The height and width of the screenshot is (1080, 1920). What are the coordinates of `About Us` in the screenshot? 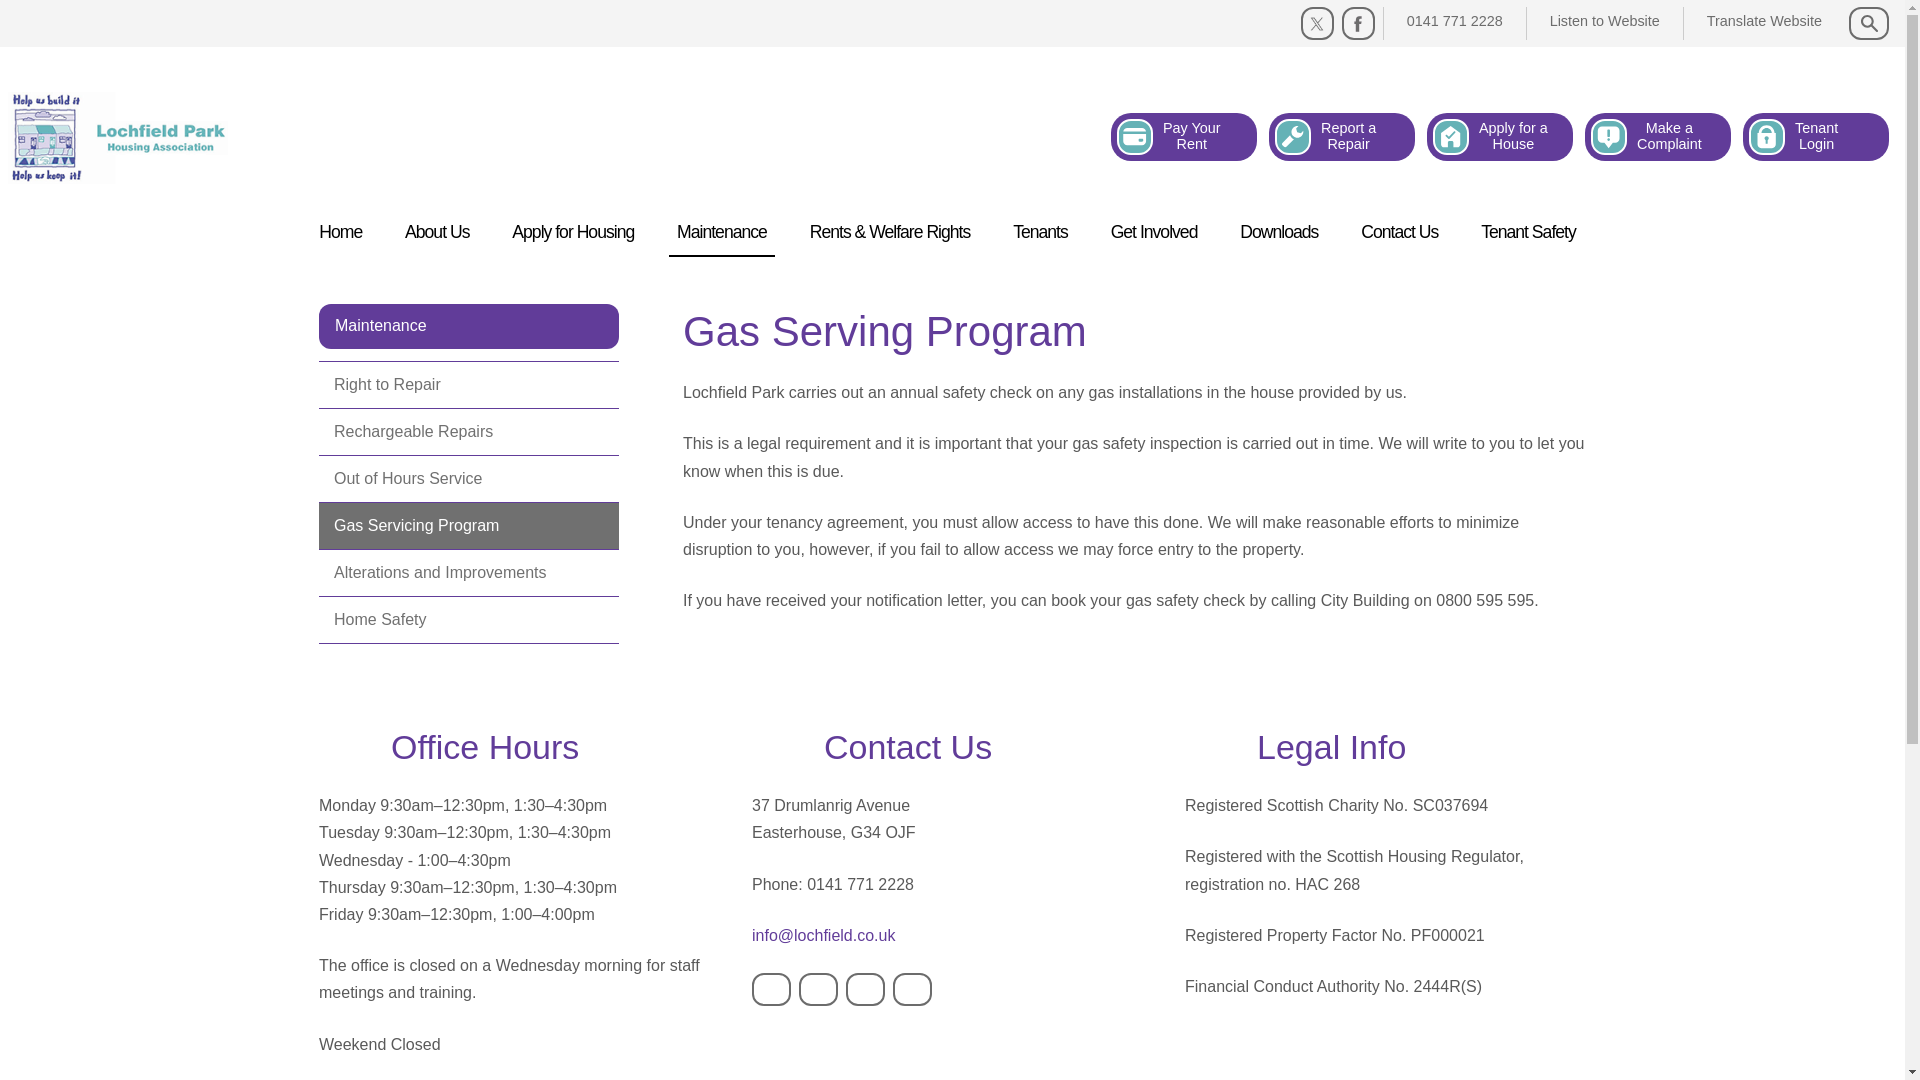 It's located at (1454, 21).